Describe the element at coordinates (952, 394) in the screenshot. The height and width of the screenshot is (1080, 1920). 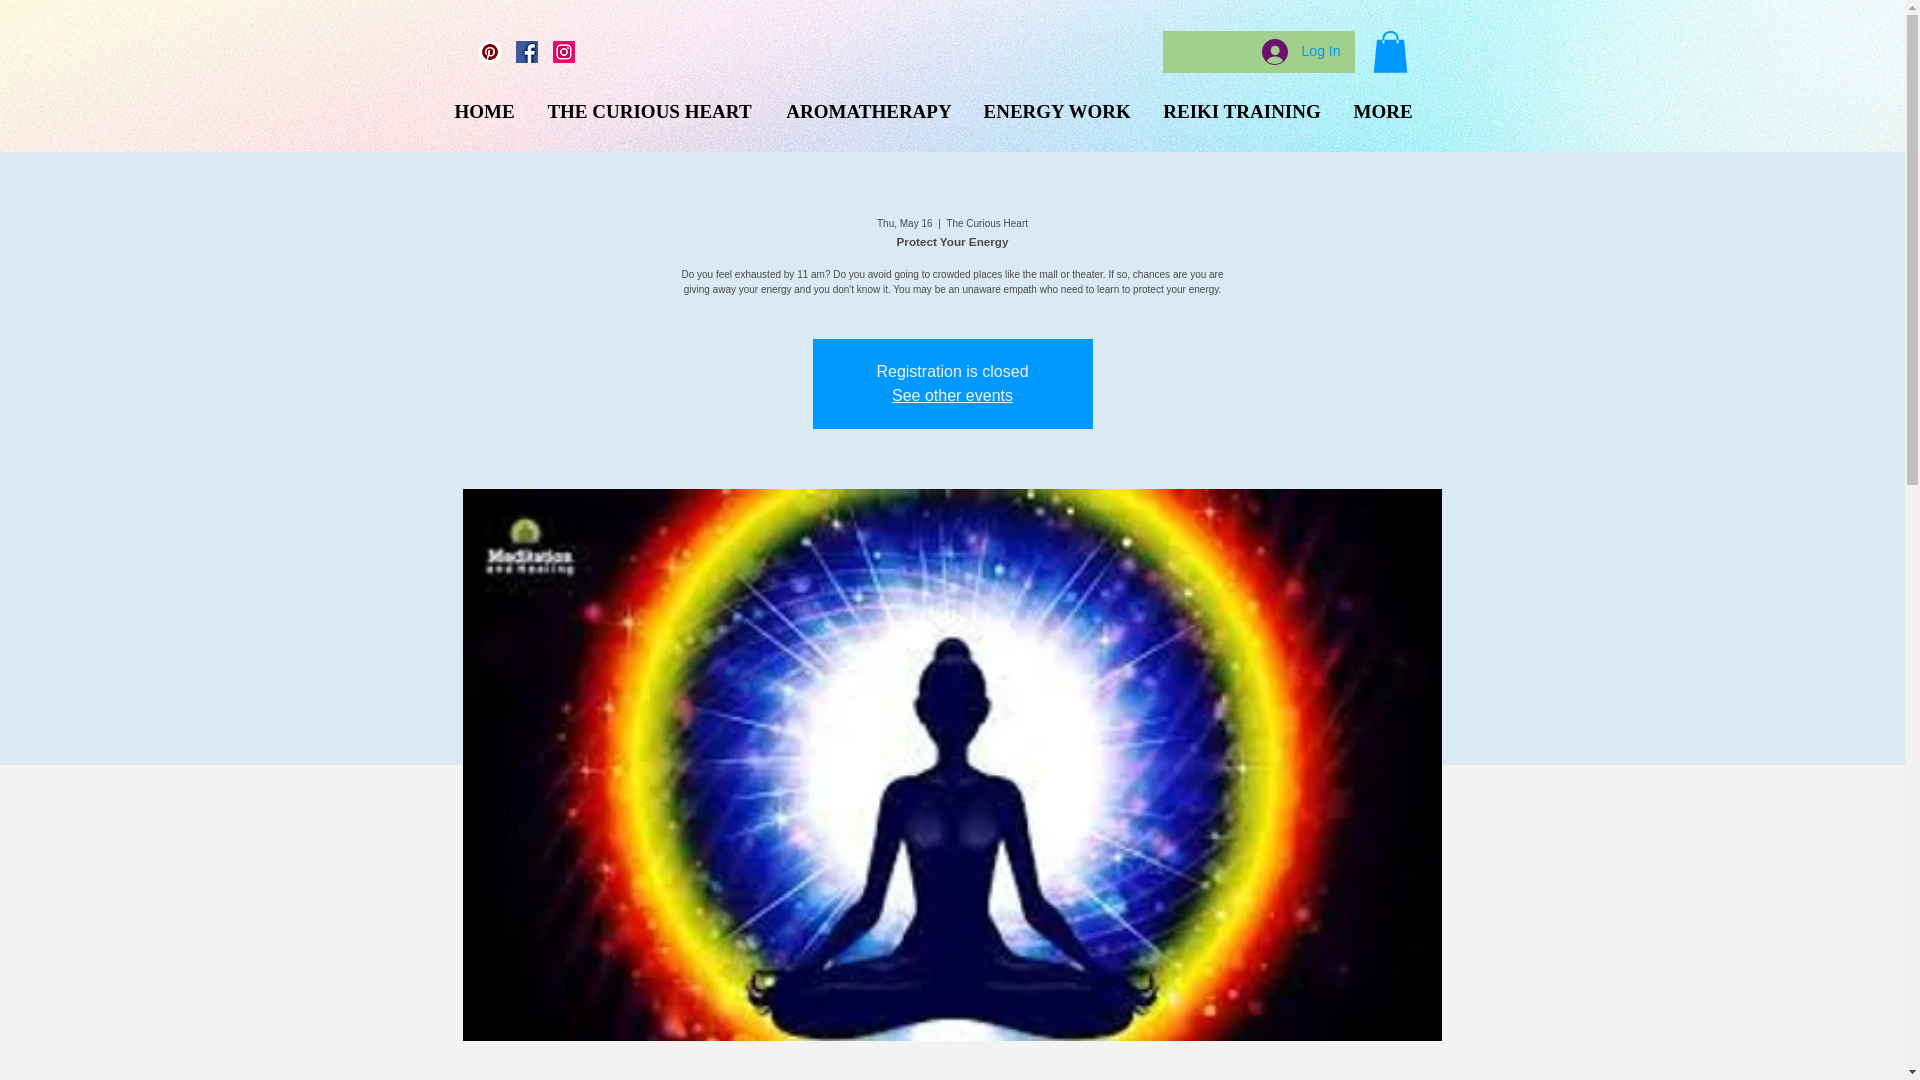
I see `See other events` at that location.